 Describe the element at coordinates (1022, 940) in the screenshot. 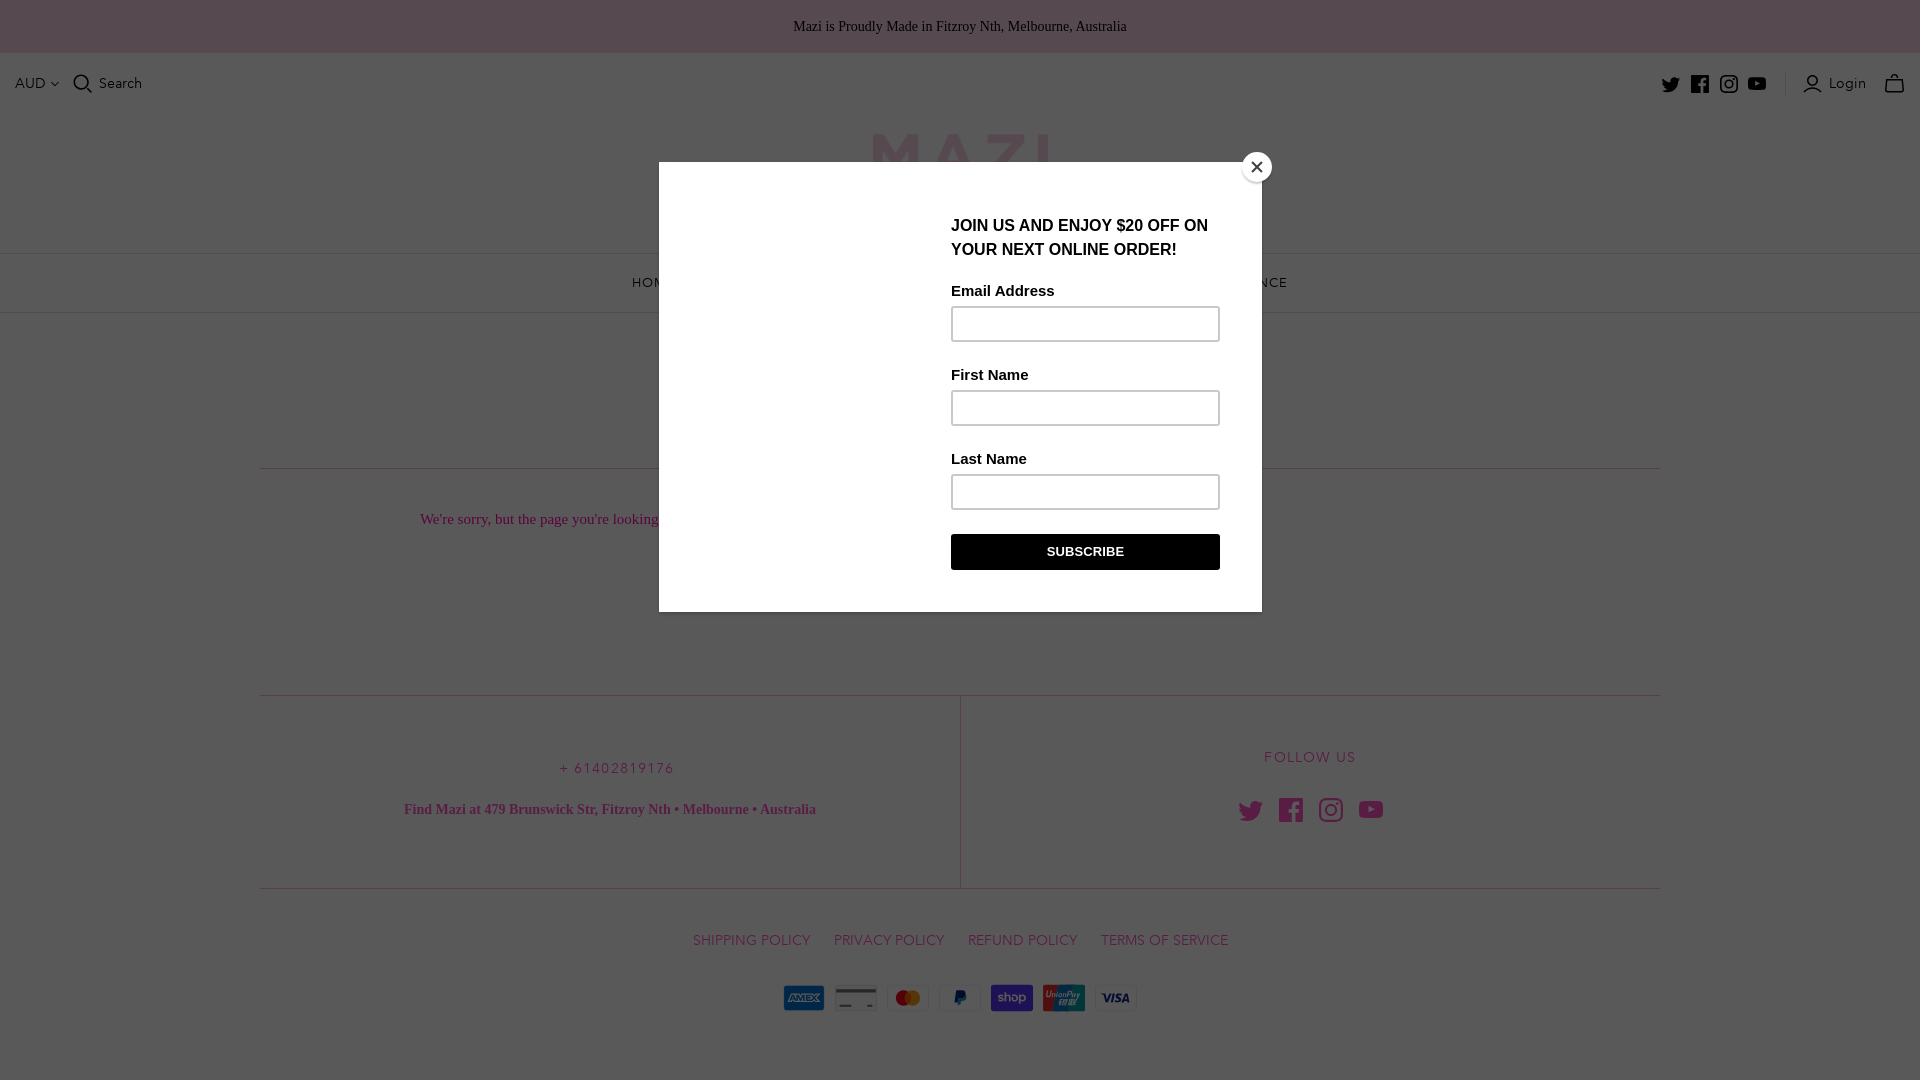

I see `REFUND POLICY` at that location.